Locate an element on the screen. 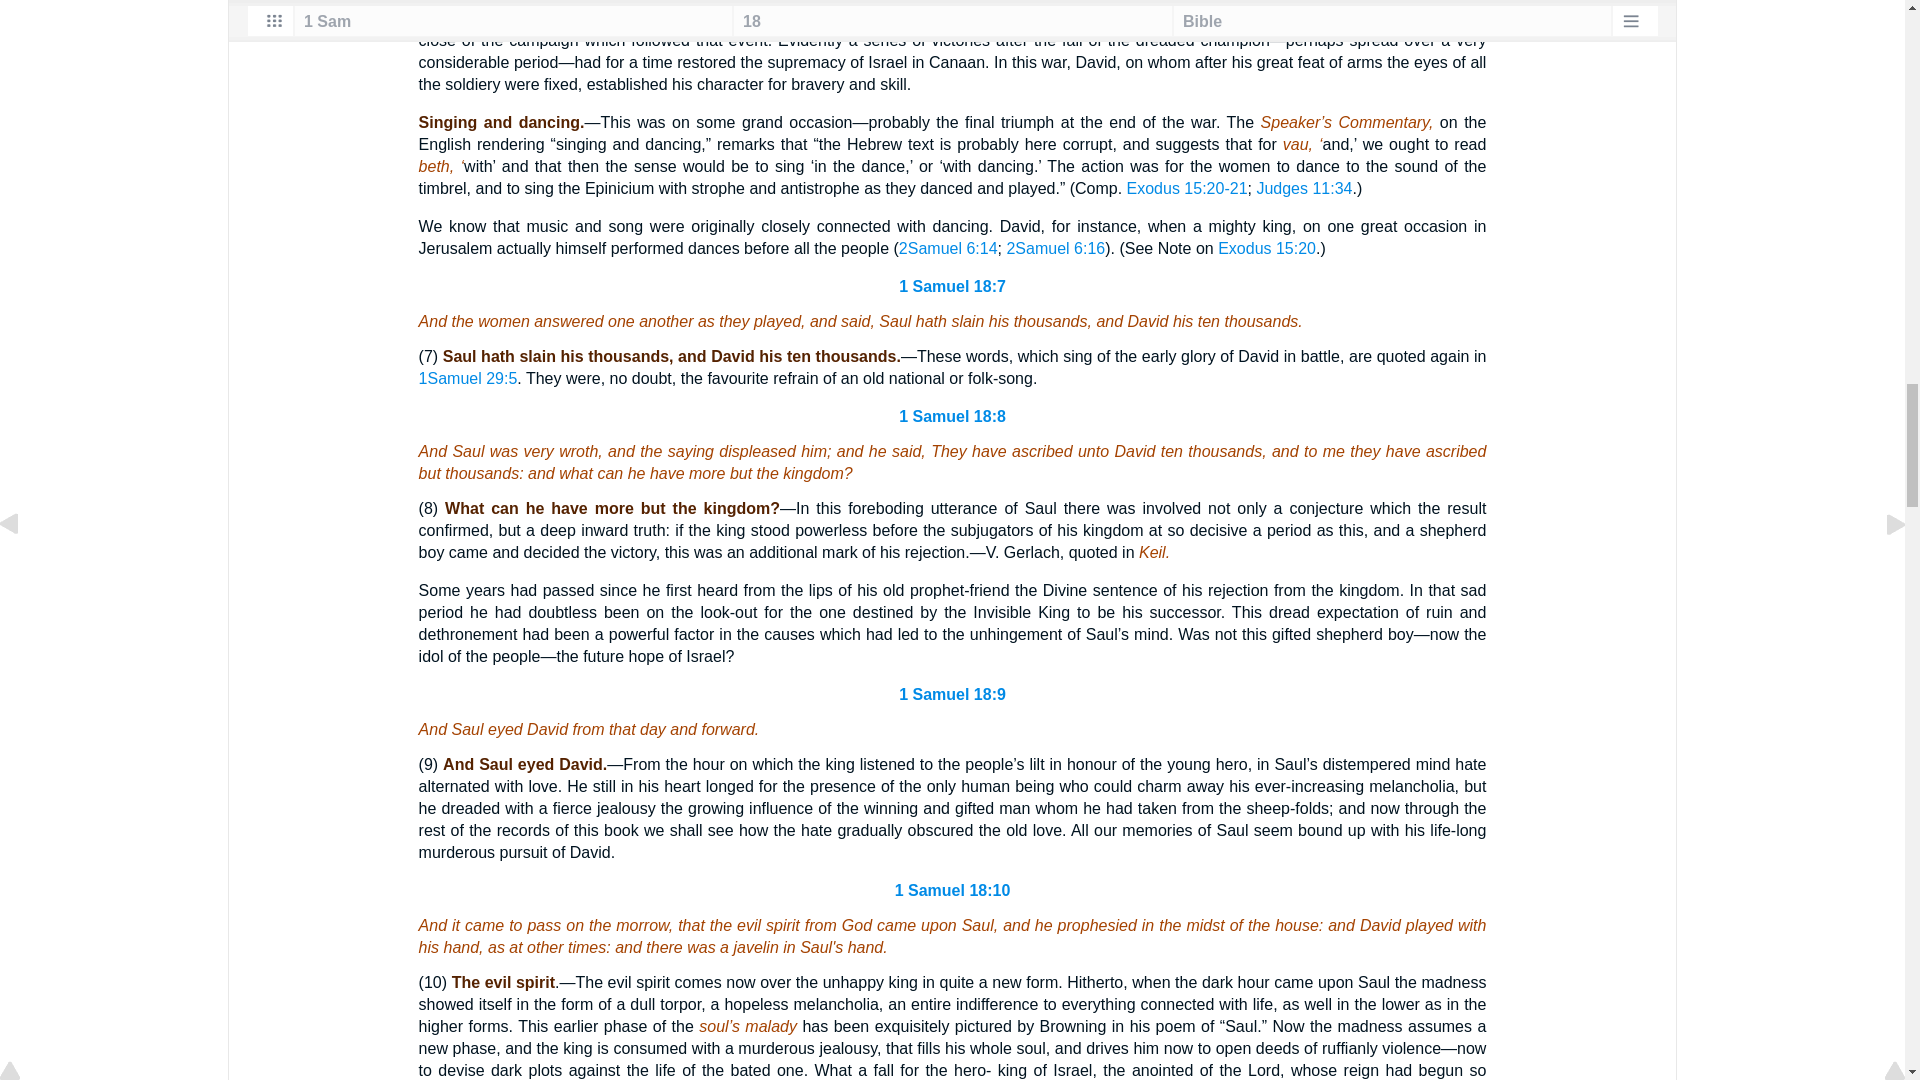  2Samuel 6:16 is located at coordinates (1056, 248).